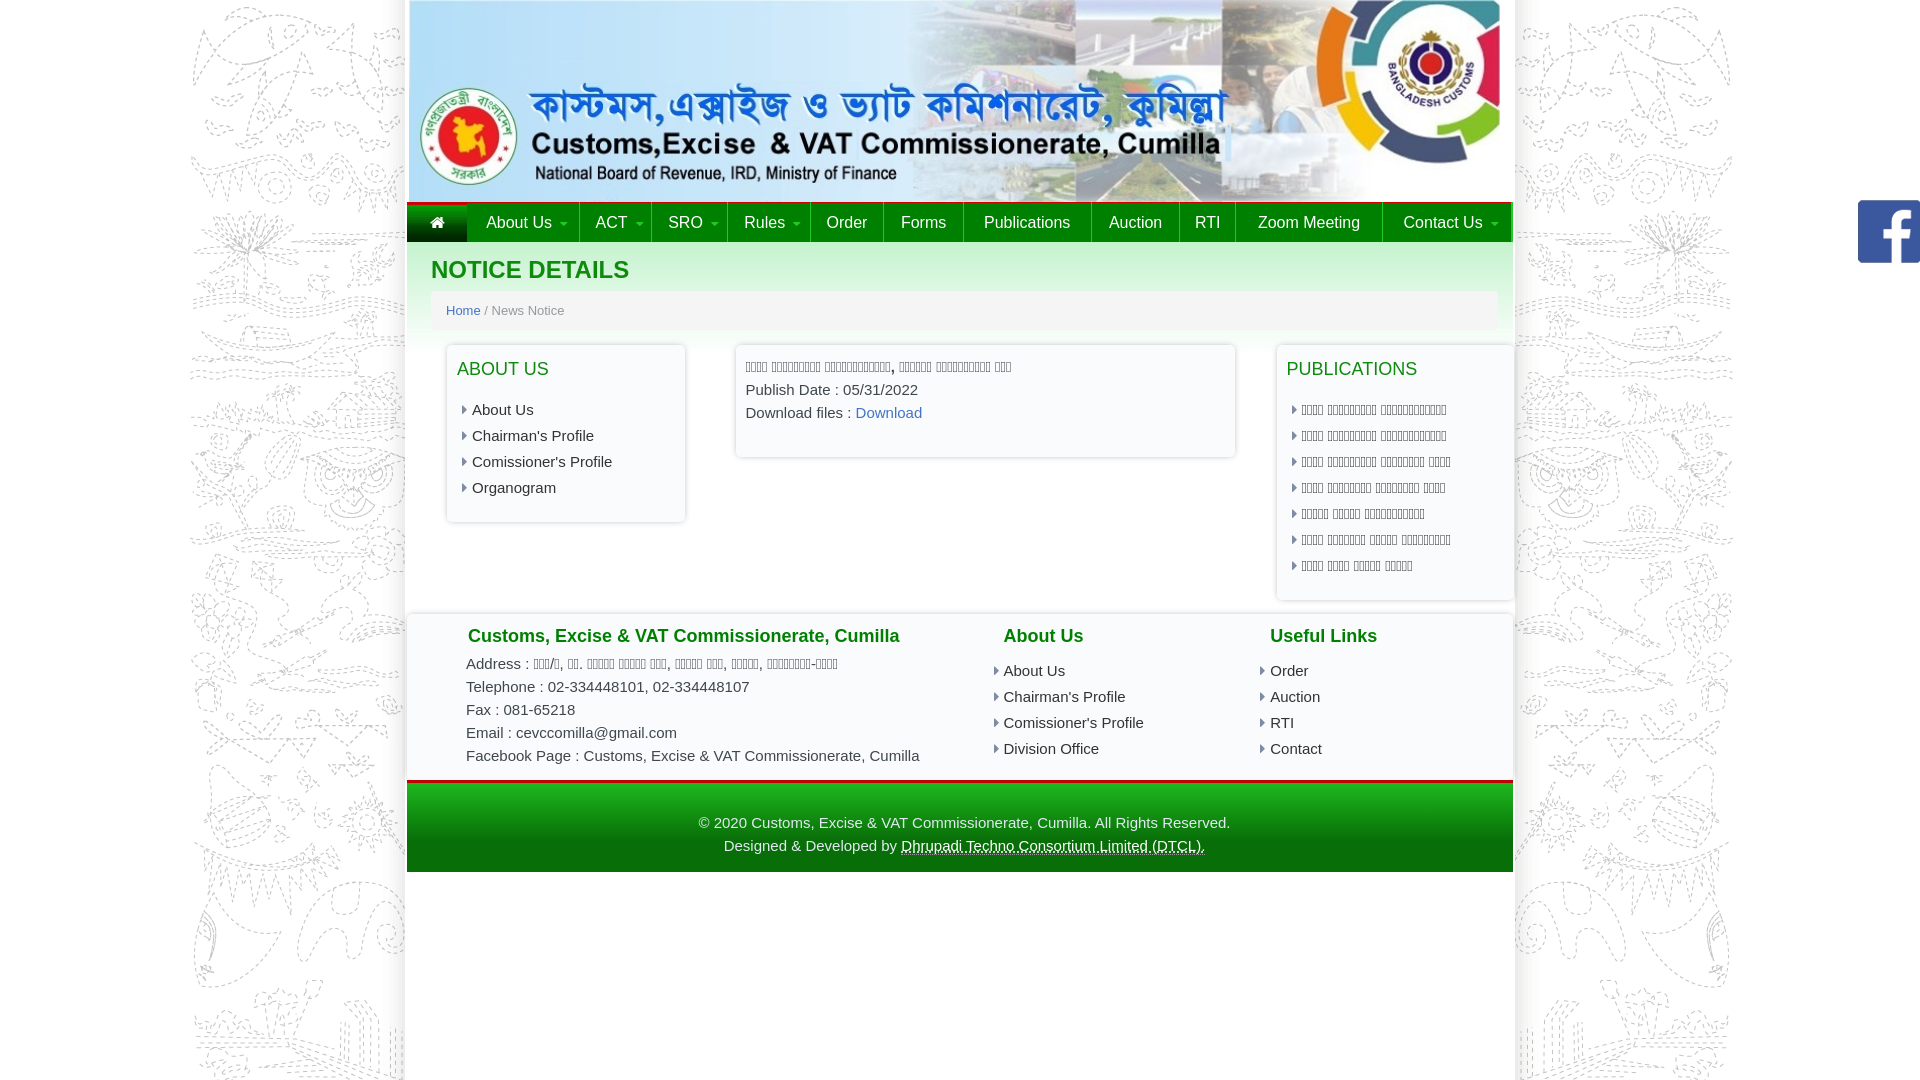 The height and width of the screenshot is (1080, 1920). Describe the element at coordinates (566, 410) in the screenshot. I see `About Us` at that location.